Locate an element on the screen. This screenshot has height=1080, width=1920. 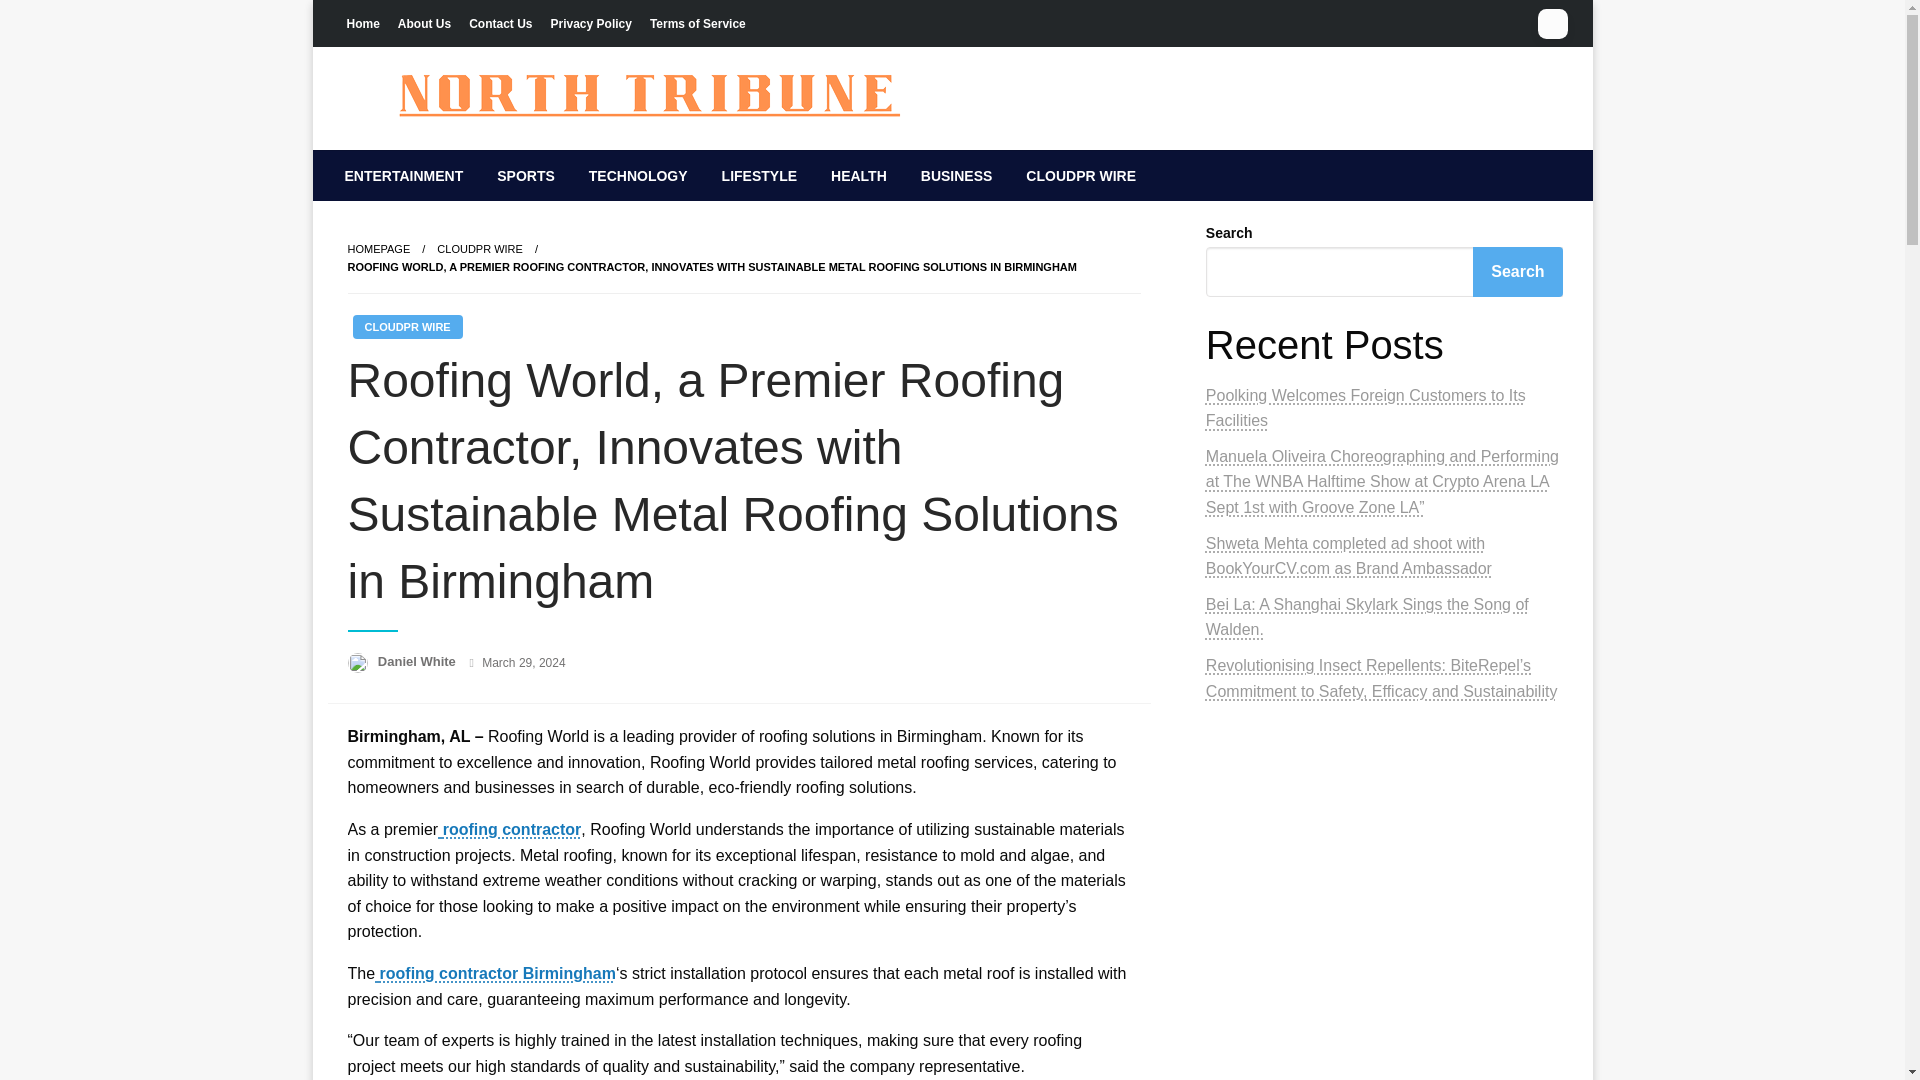
roofing contractor Birmingham is located at coordinates (495, 973).